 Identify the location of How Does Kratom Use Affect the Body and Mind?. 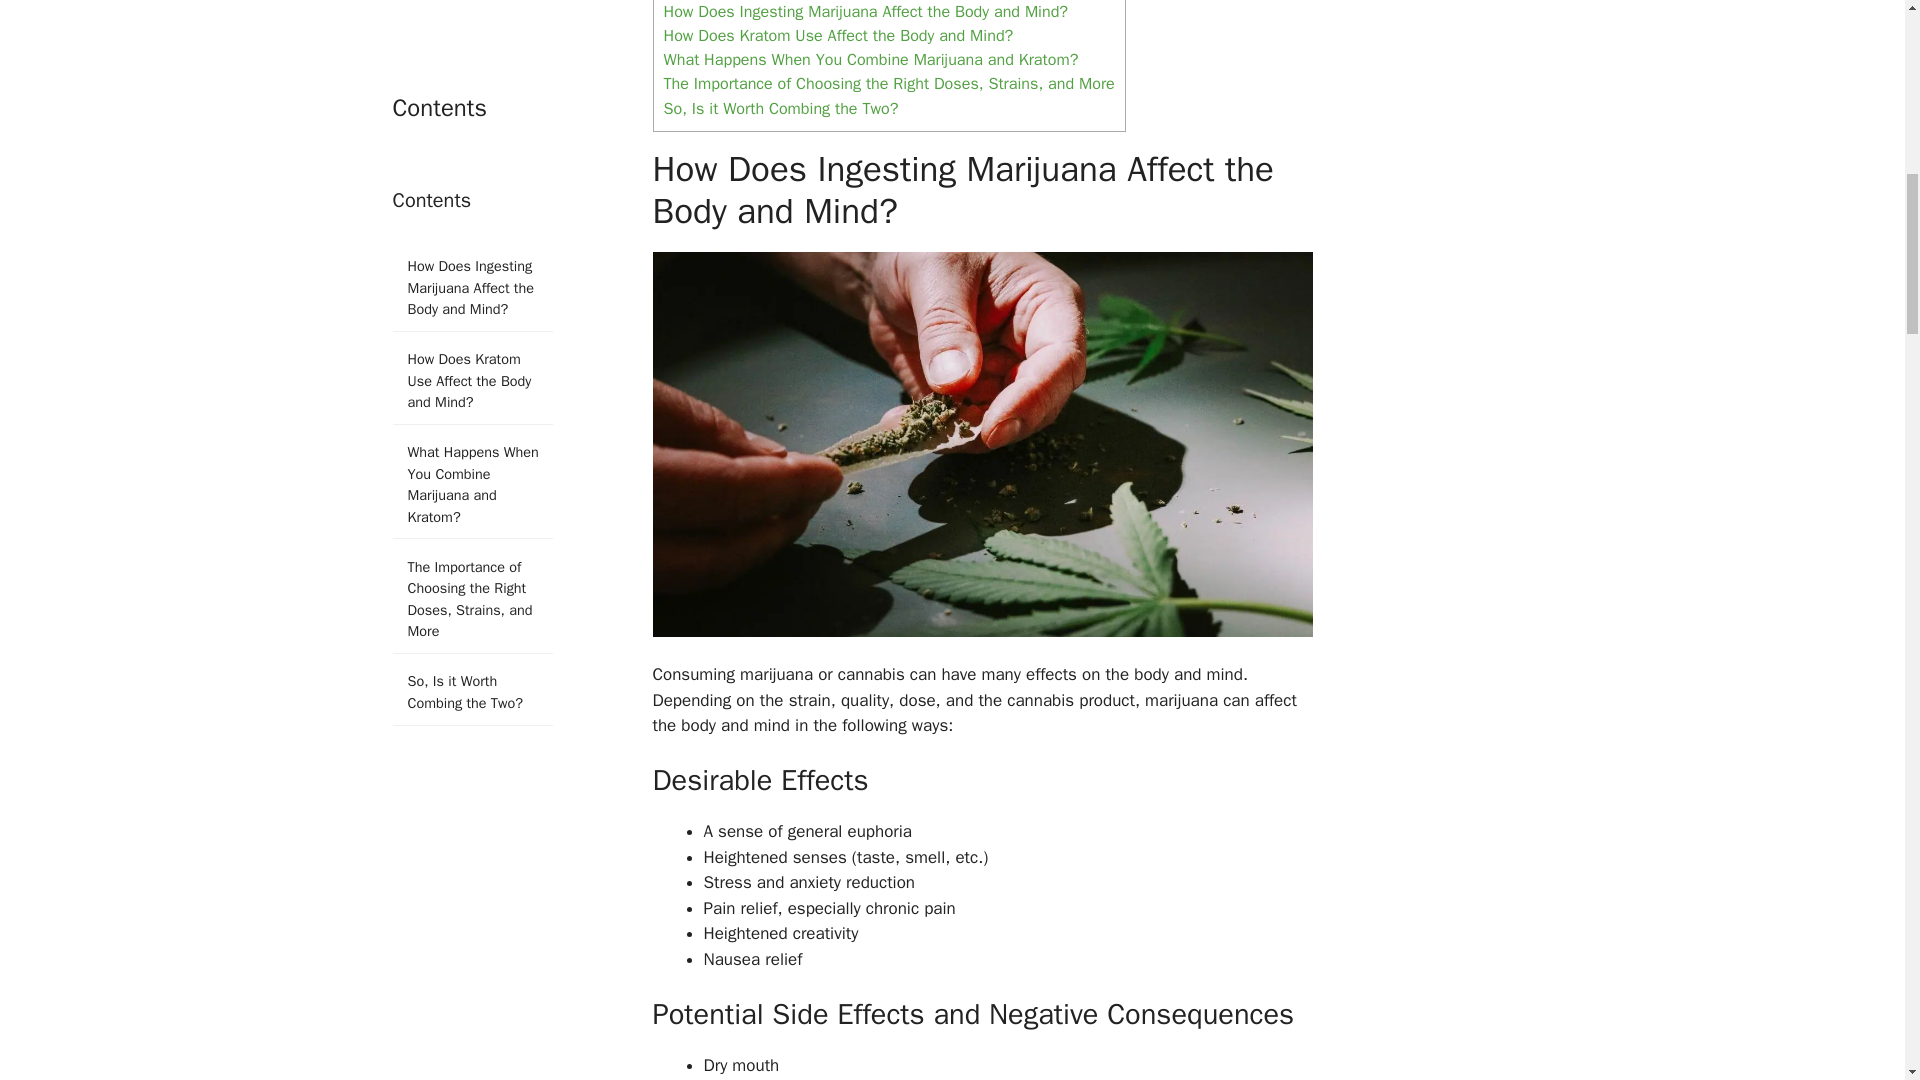
(838, 35).